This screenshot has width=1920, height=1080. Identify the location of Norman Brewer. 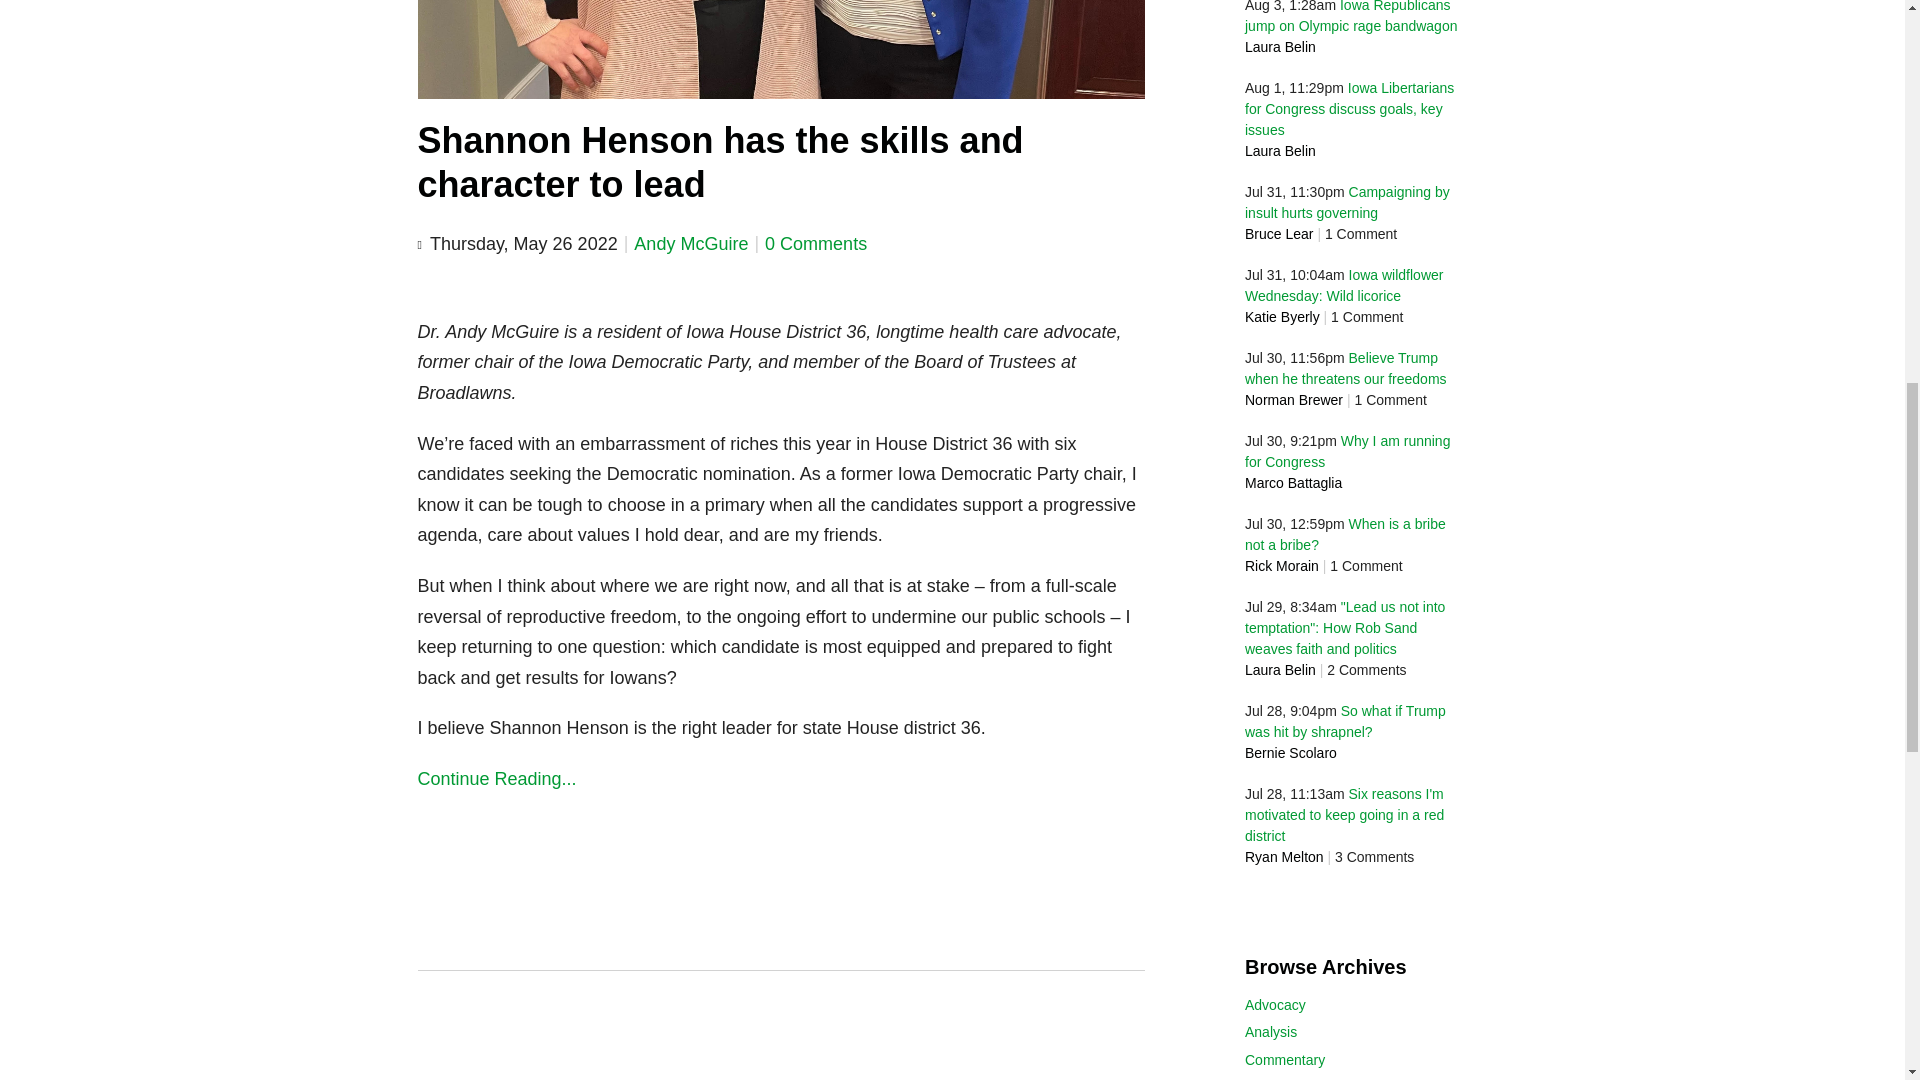
(1293, 400).